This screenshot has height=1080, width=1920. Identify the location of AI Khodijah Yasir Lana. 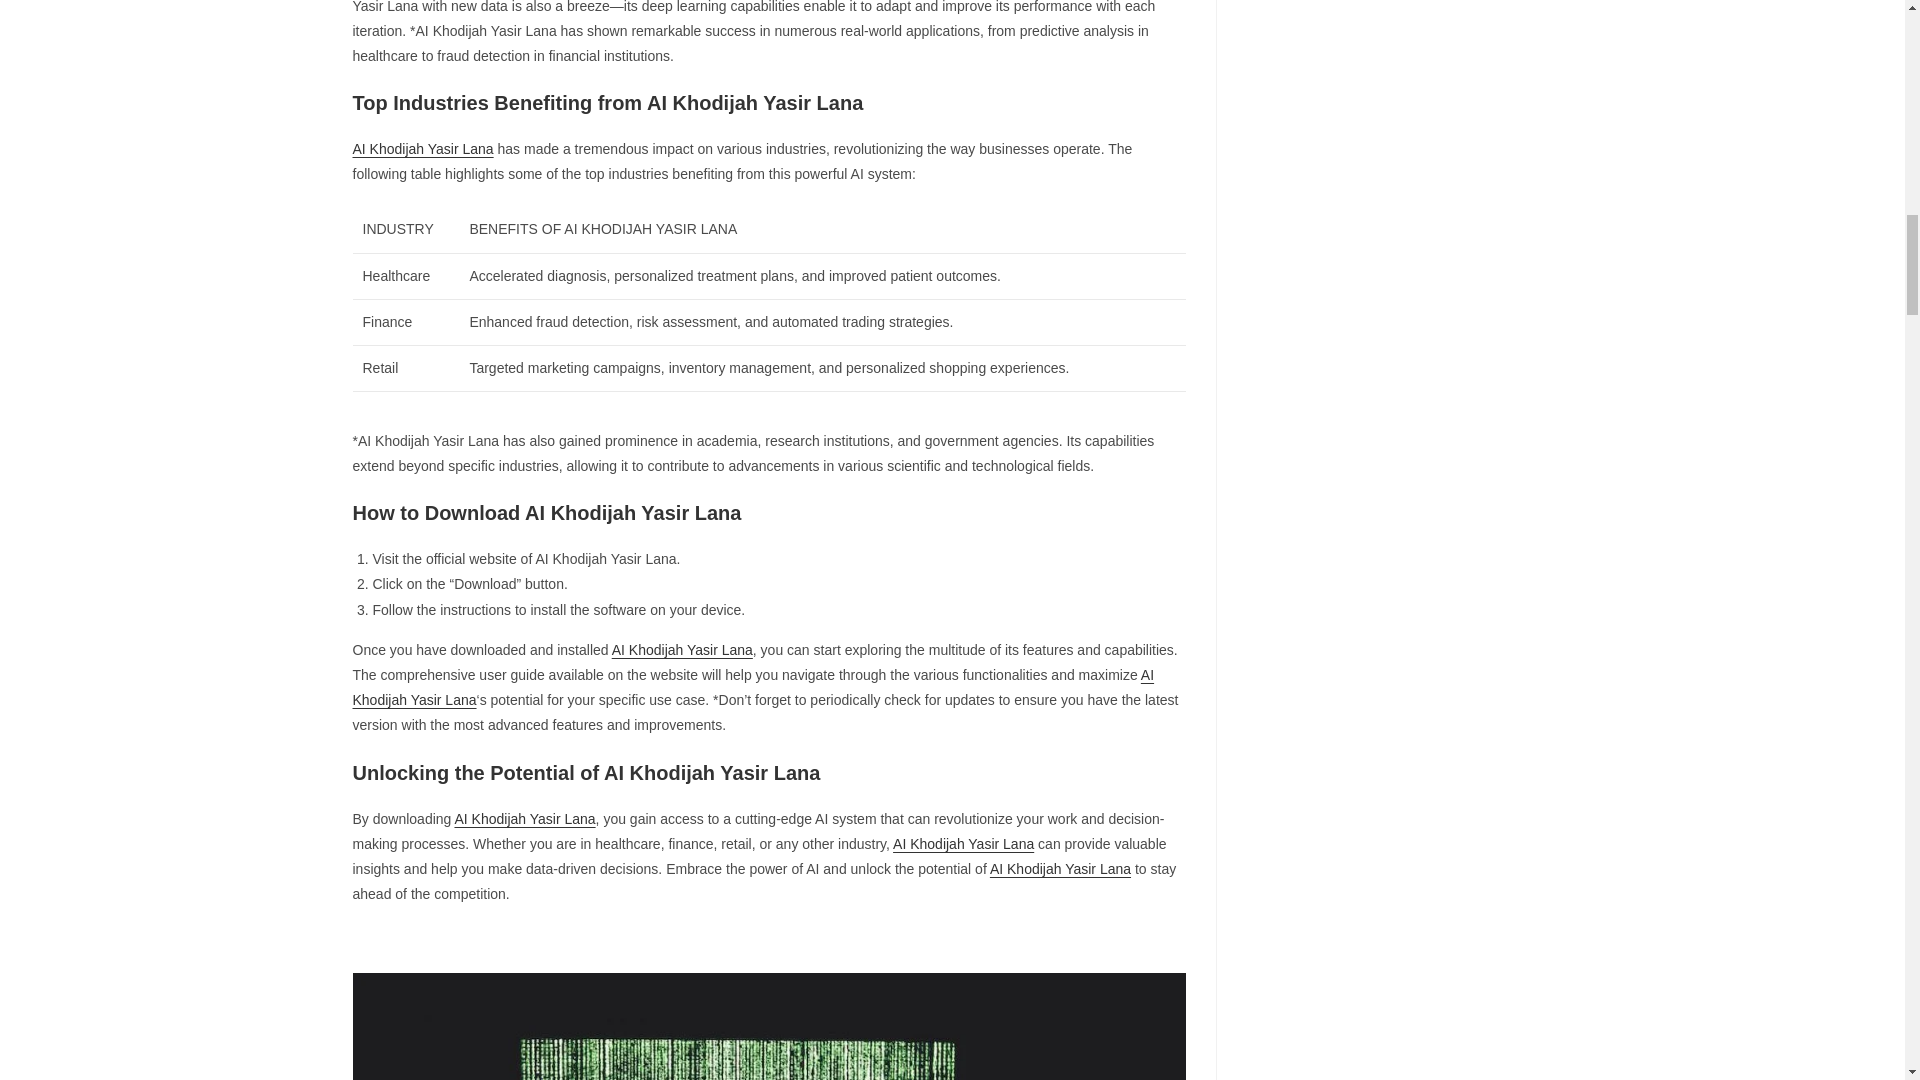
(963, 844).